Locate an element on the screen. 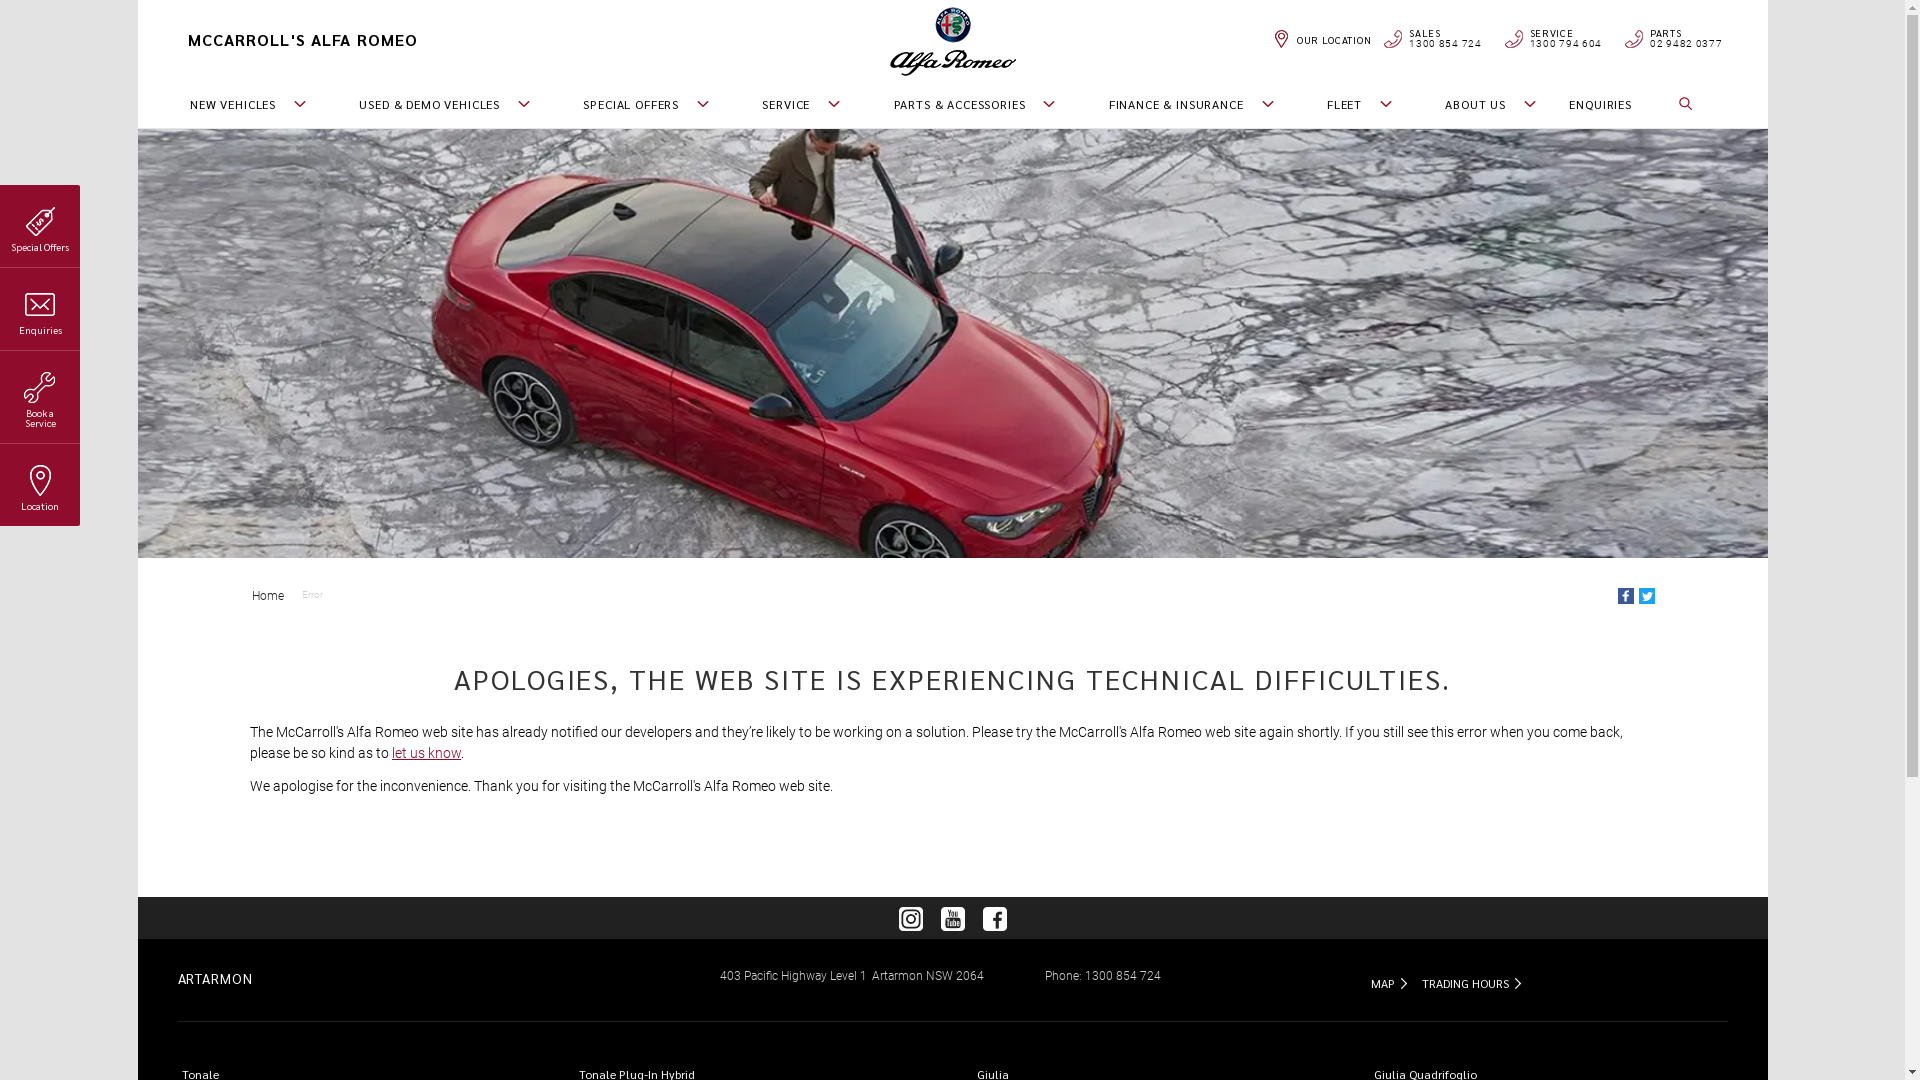  Follow Us on Instagram is located at coordinates (911, 918).